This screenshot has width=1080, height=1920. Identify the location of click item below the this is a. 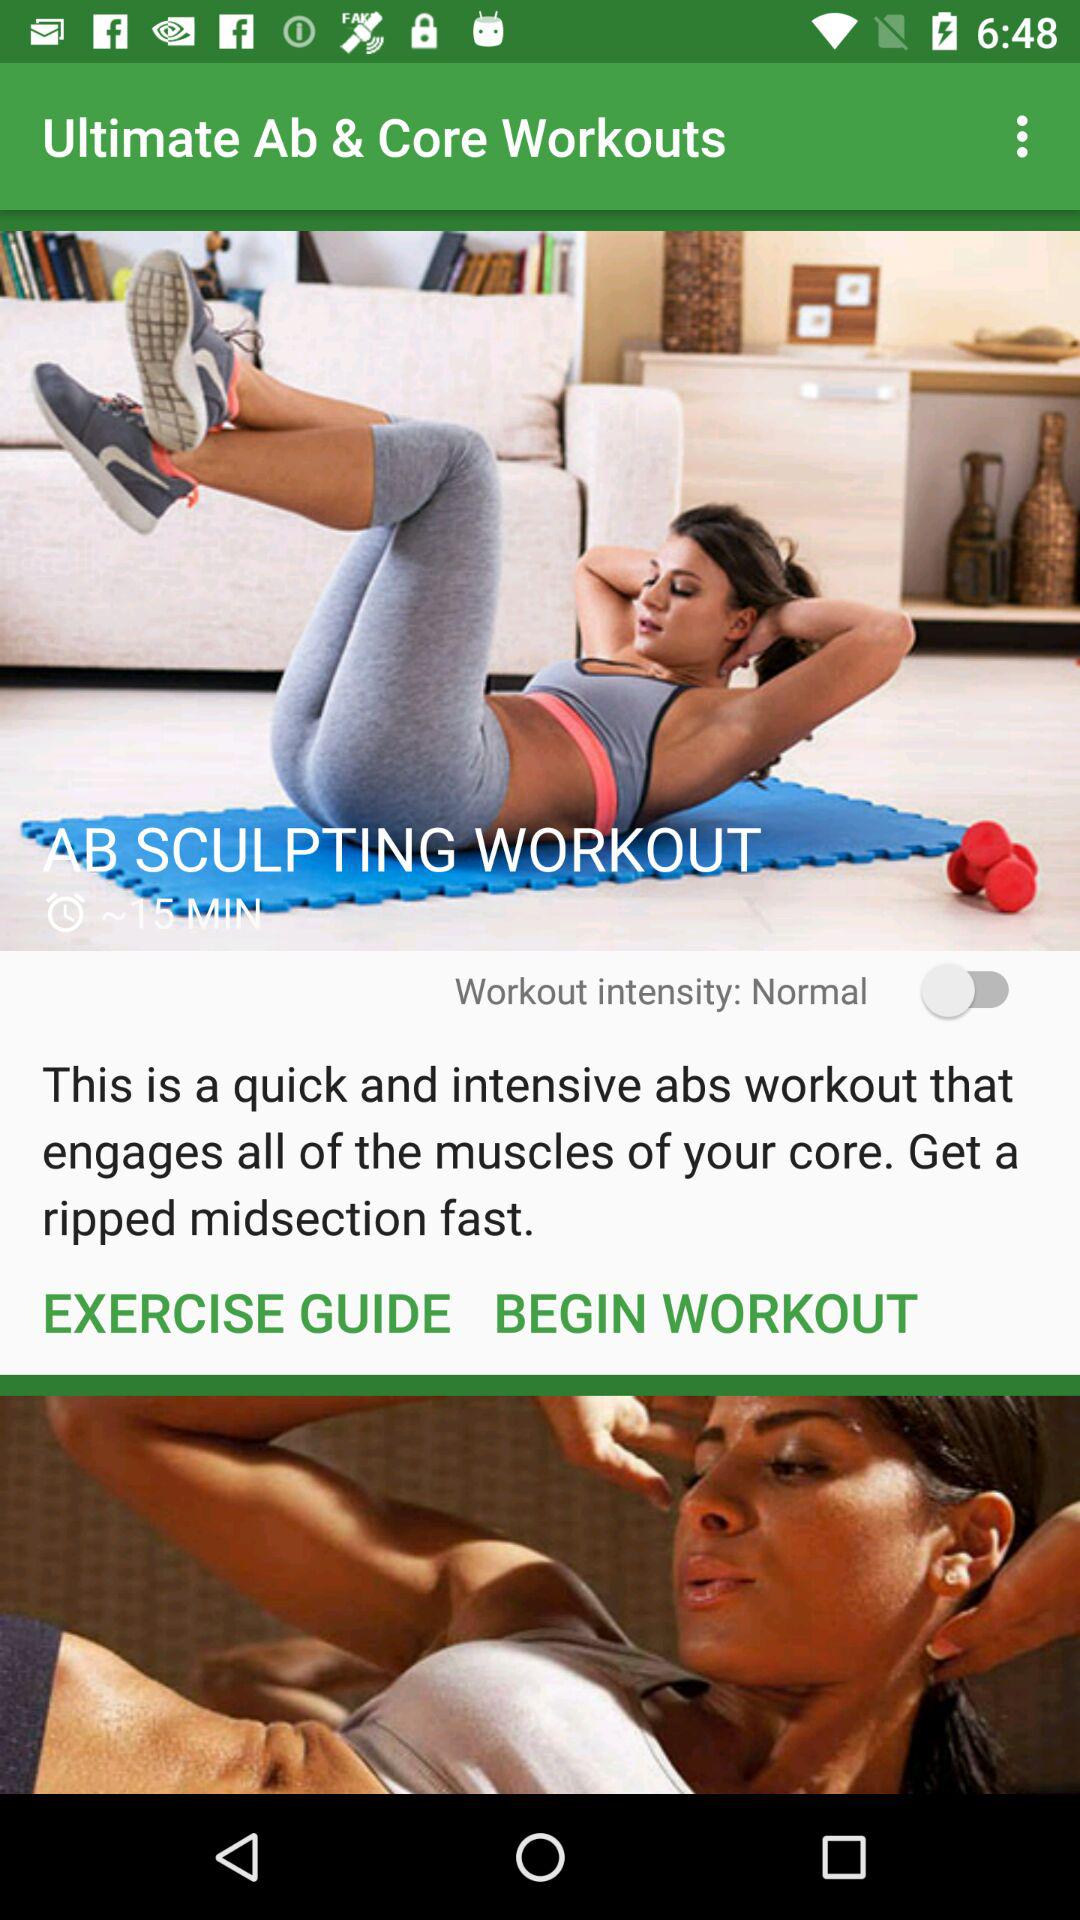
(706, 1311).